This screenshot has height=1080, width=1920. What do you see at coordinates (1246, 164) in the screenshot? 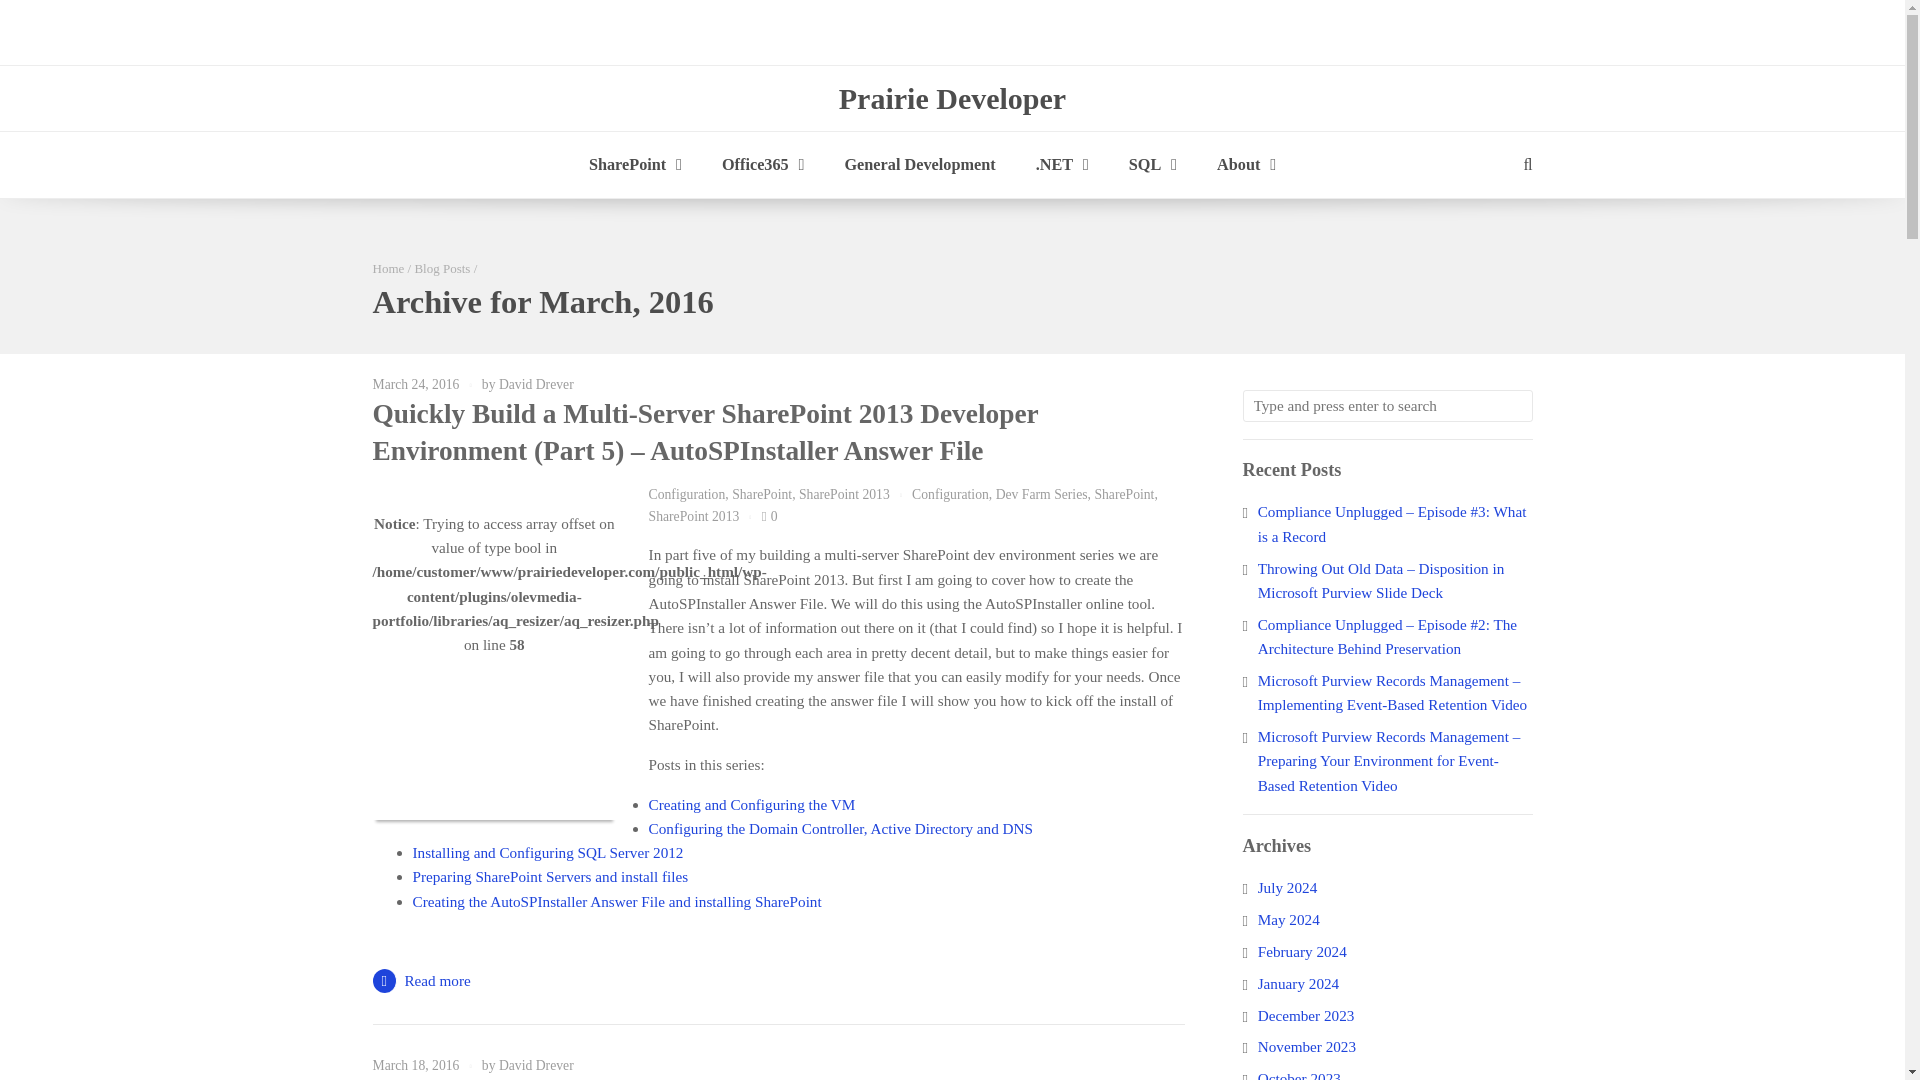
I see `About` at bounding box center [1246, 164].